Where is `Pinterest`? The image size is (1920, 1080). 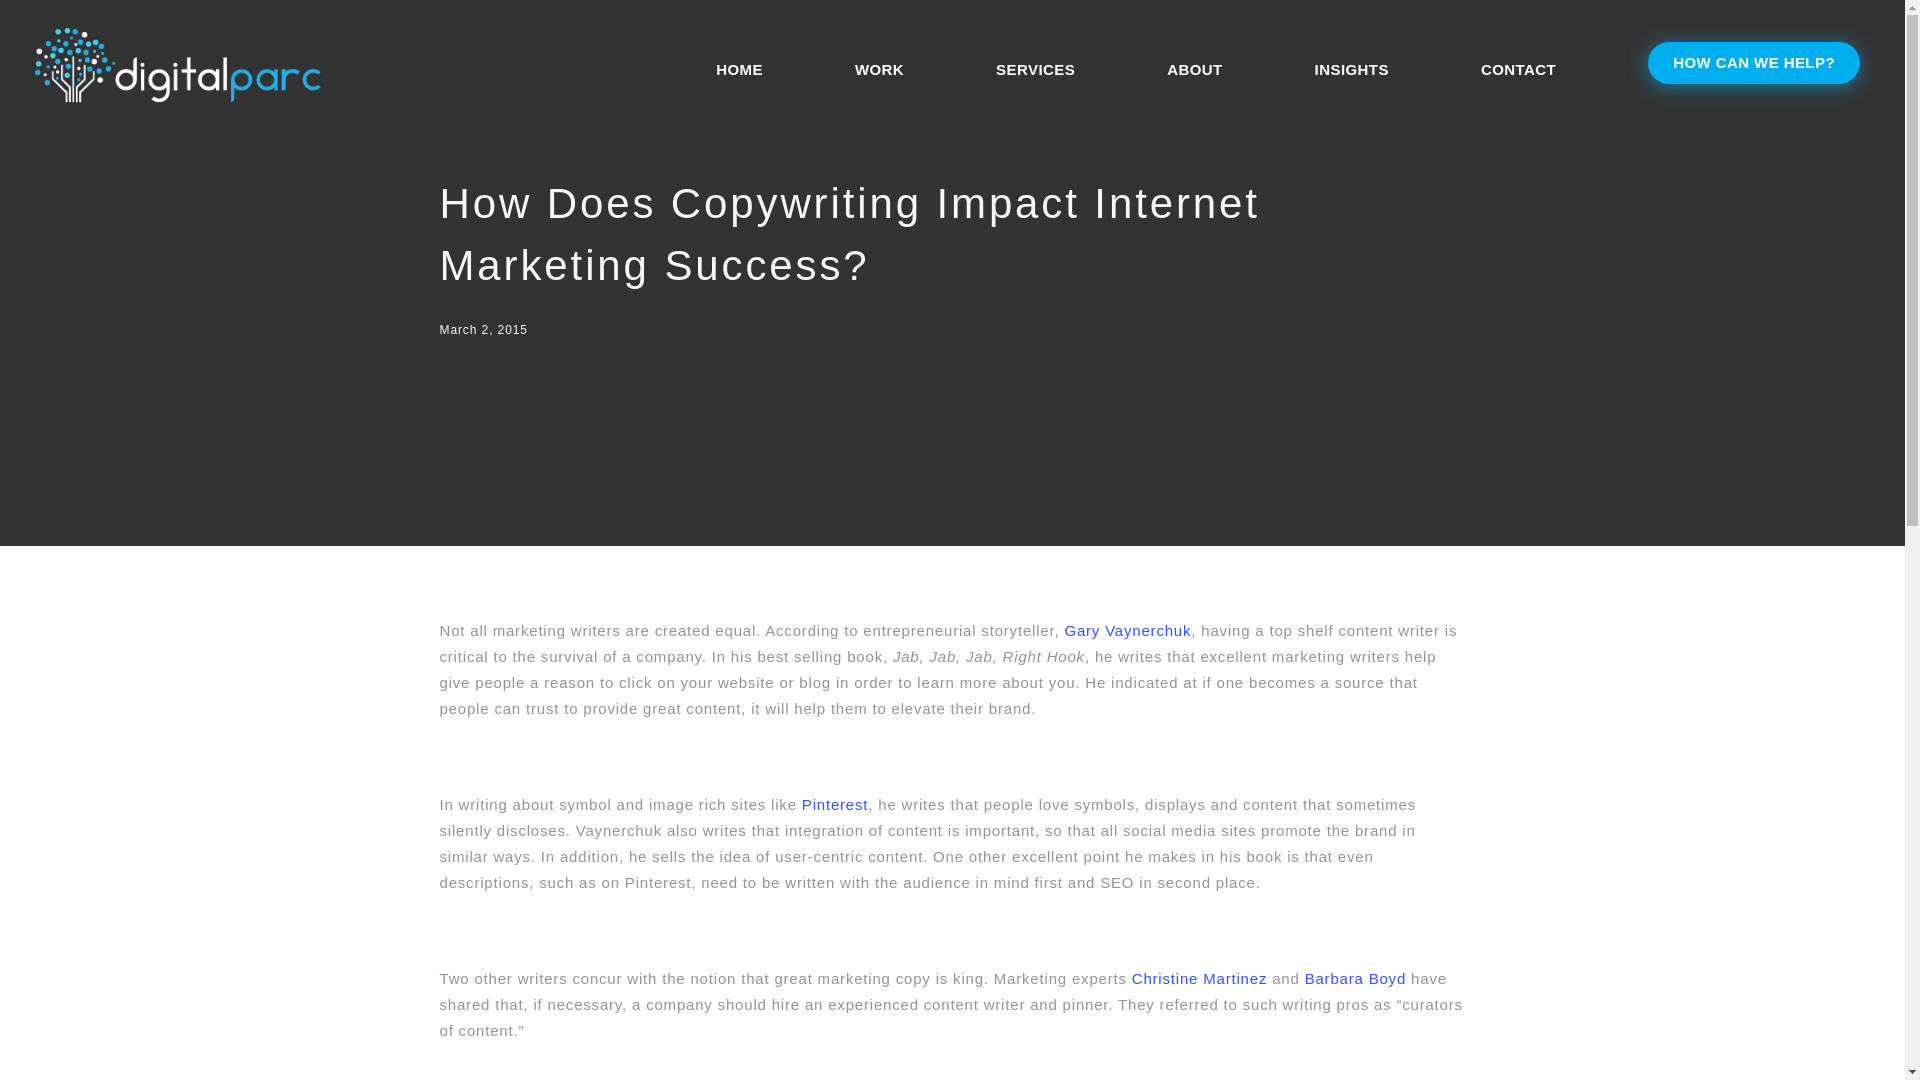 Pinterest is located at coordinates (834, 804).